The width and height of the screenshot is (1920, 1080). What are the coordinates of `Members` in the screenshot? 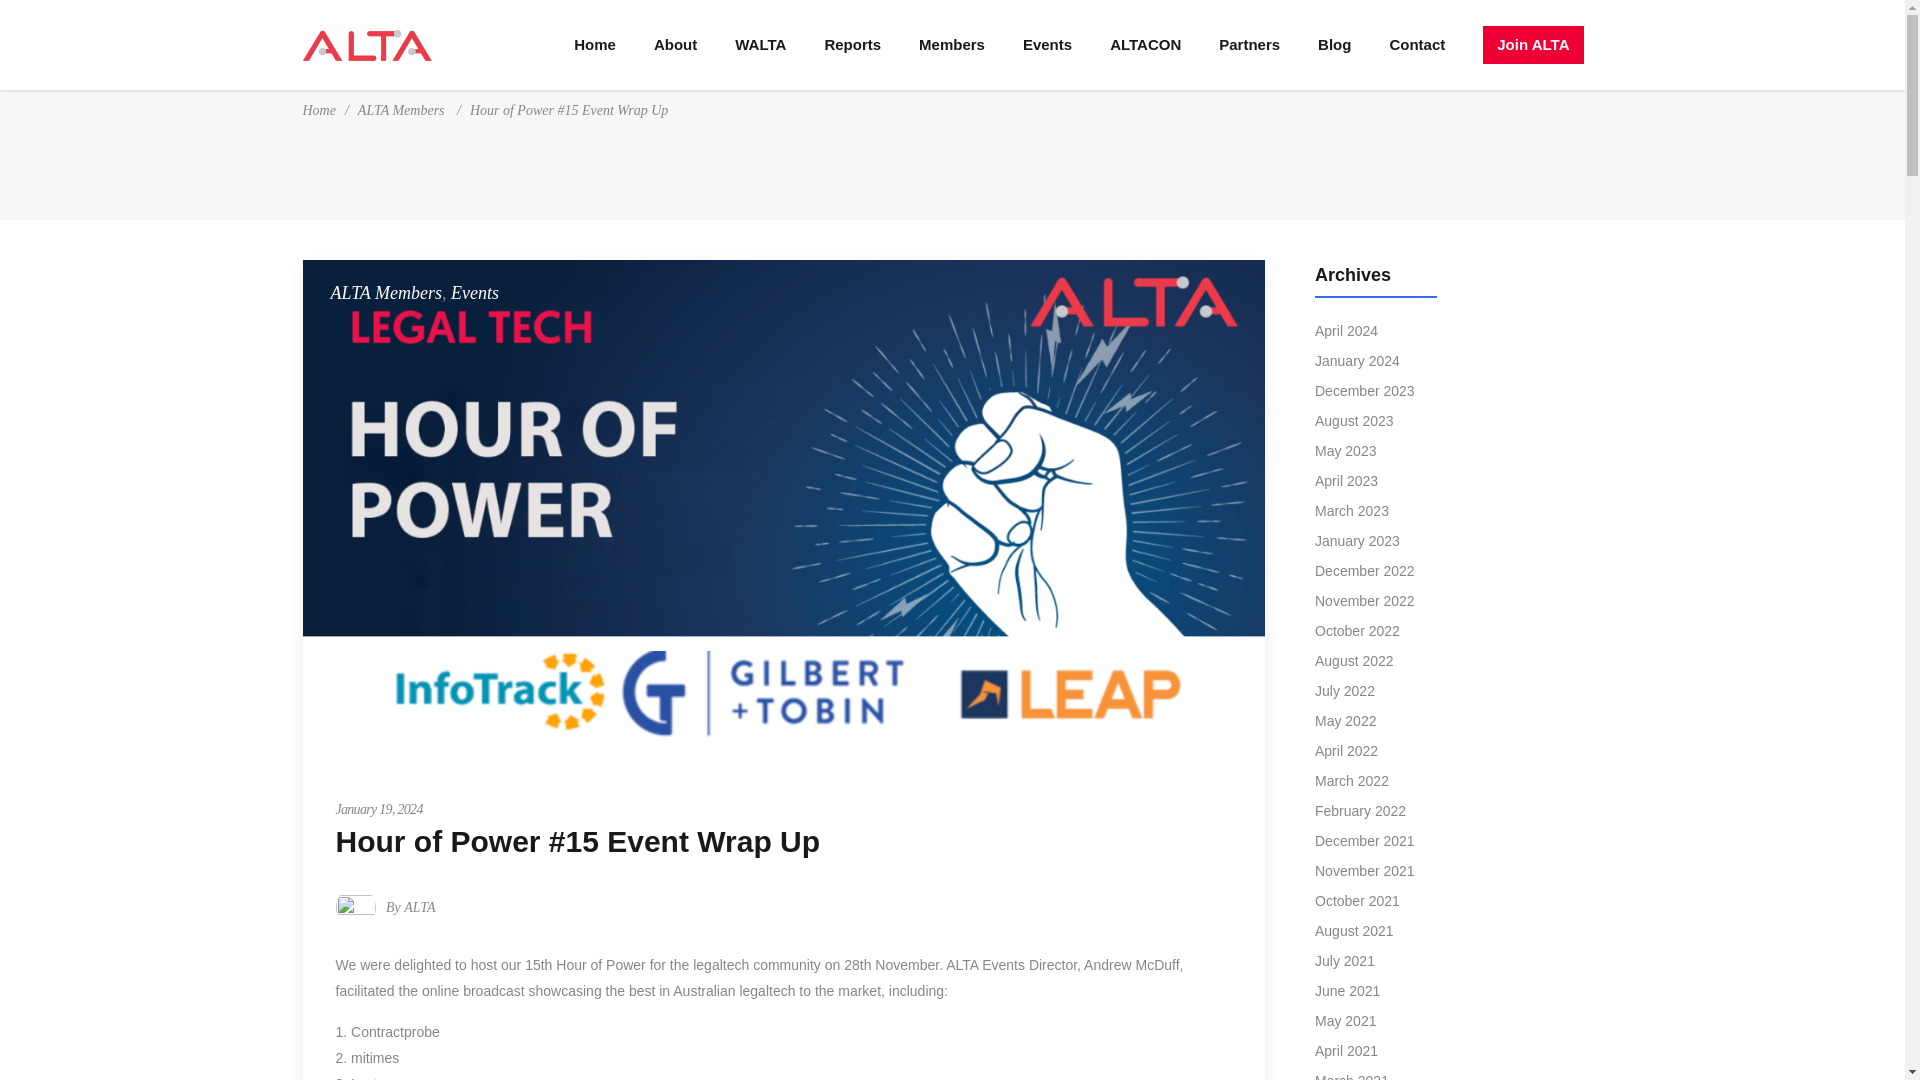 It's located at (952, 44).